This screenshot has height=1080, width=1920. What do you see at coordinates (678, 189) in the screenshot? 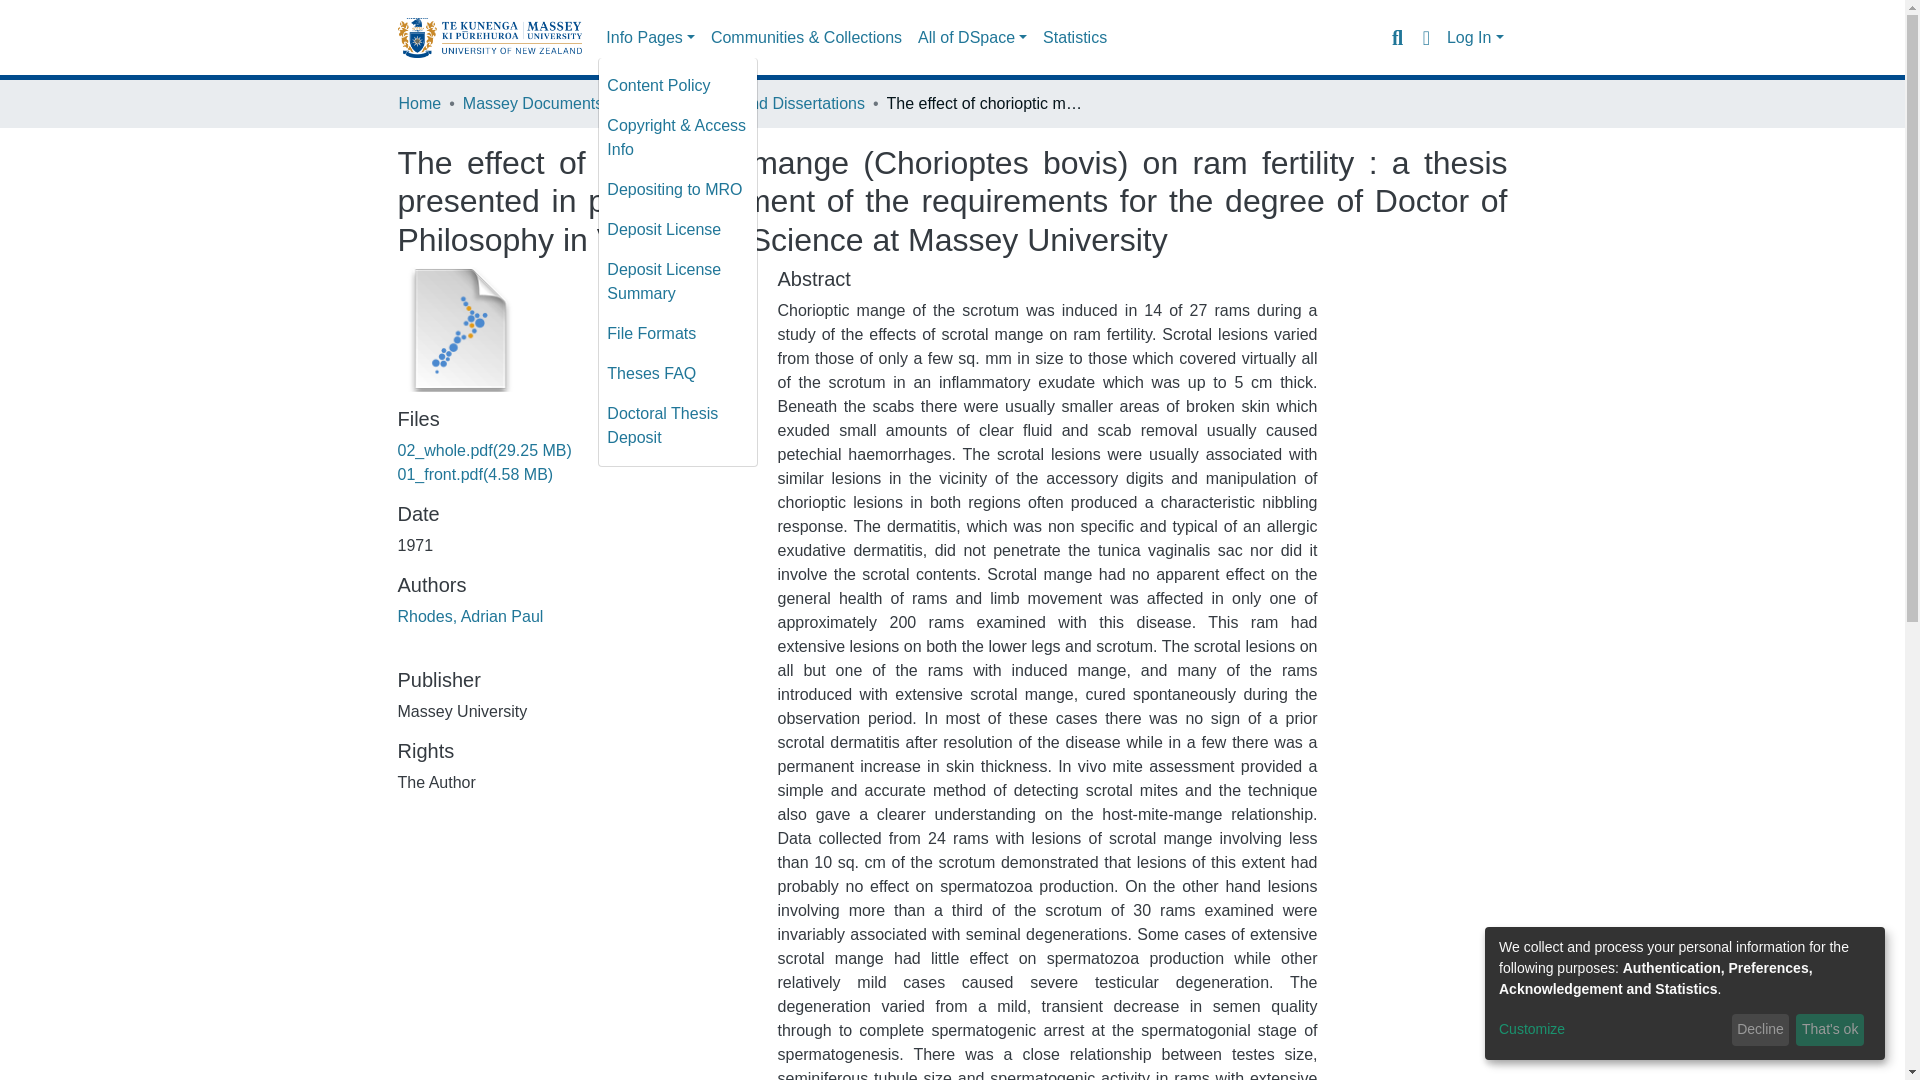
I see `Depositing to MRO` at bounding box center [678, 189].